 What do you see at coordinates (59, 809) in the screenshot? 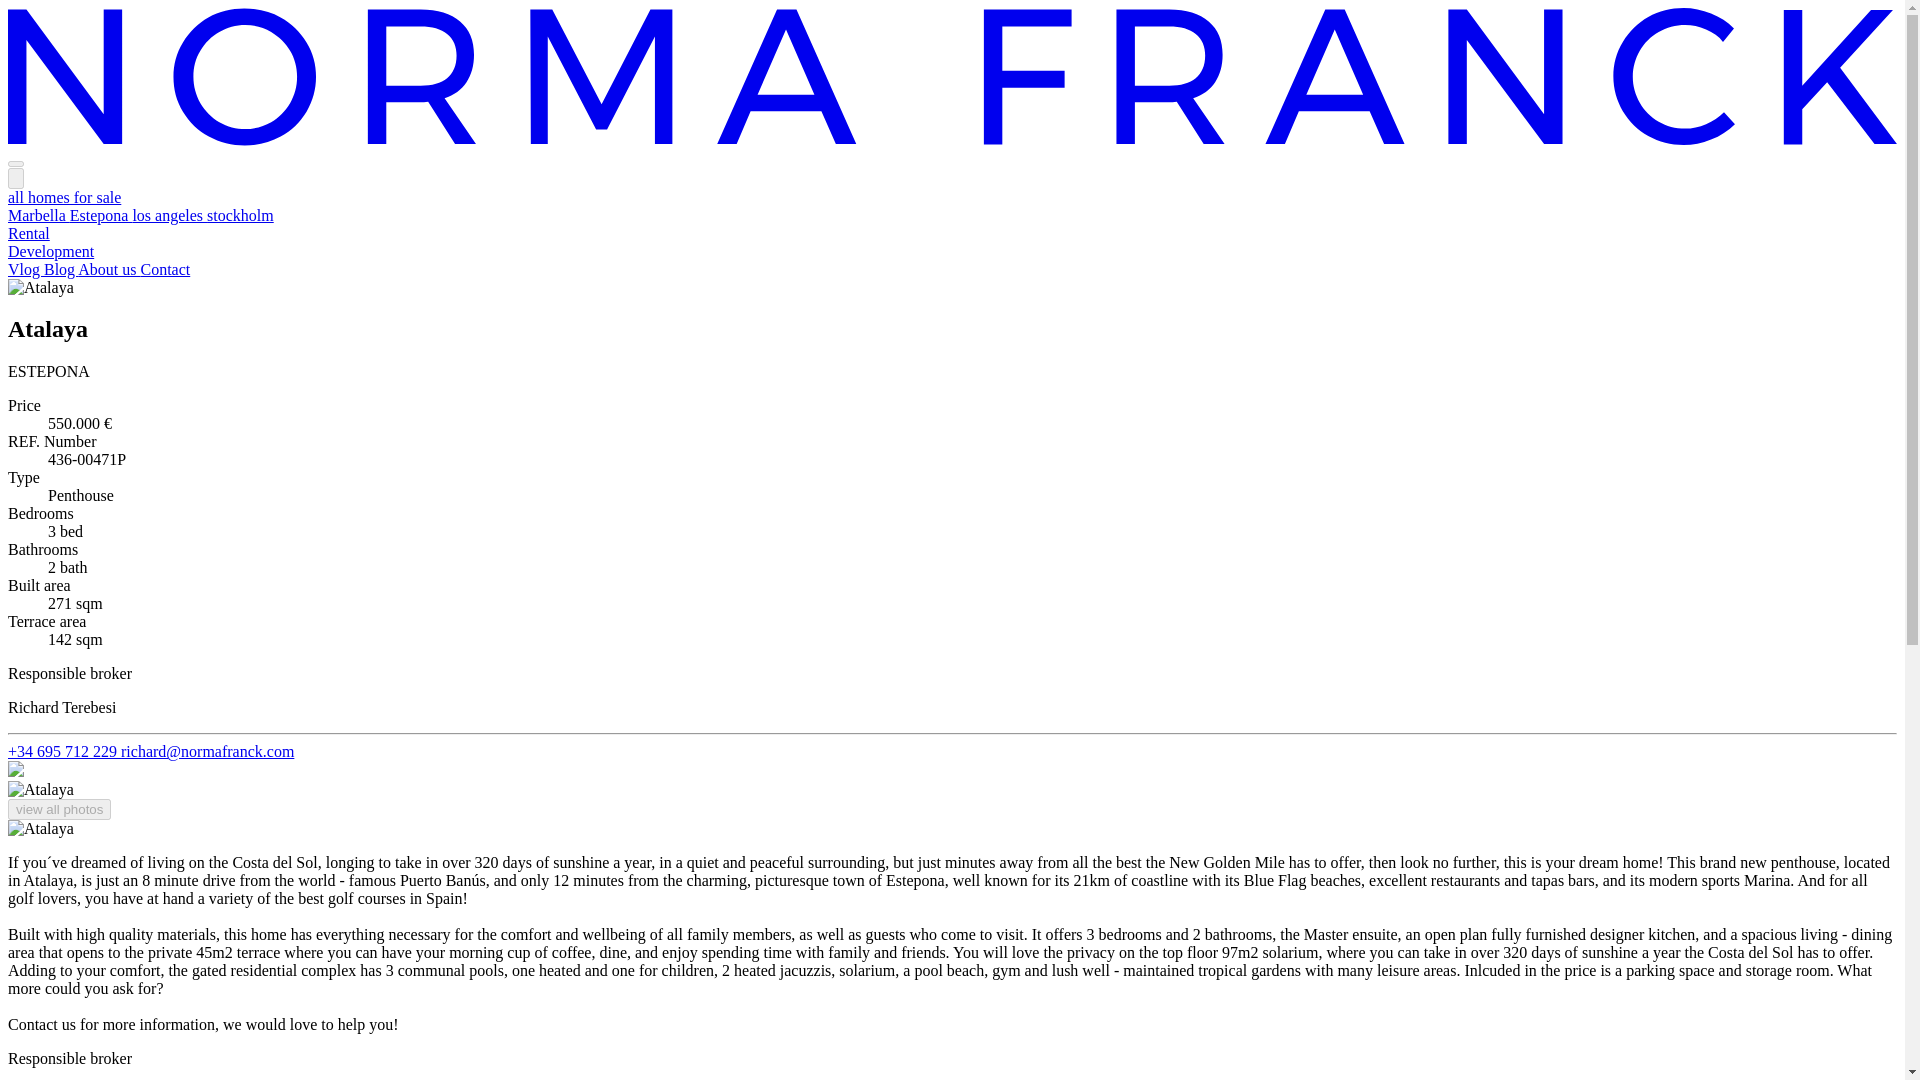
I see `view all photos` at bounding box center [59, 809].